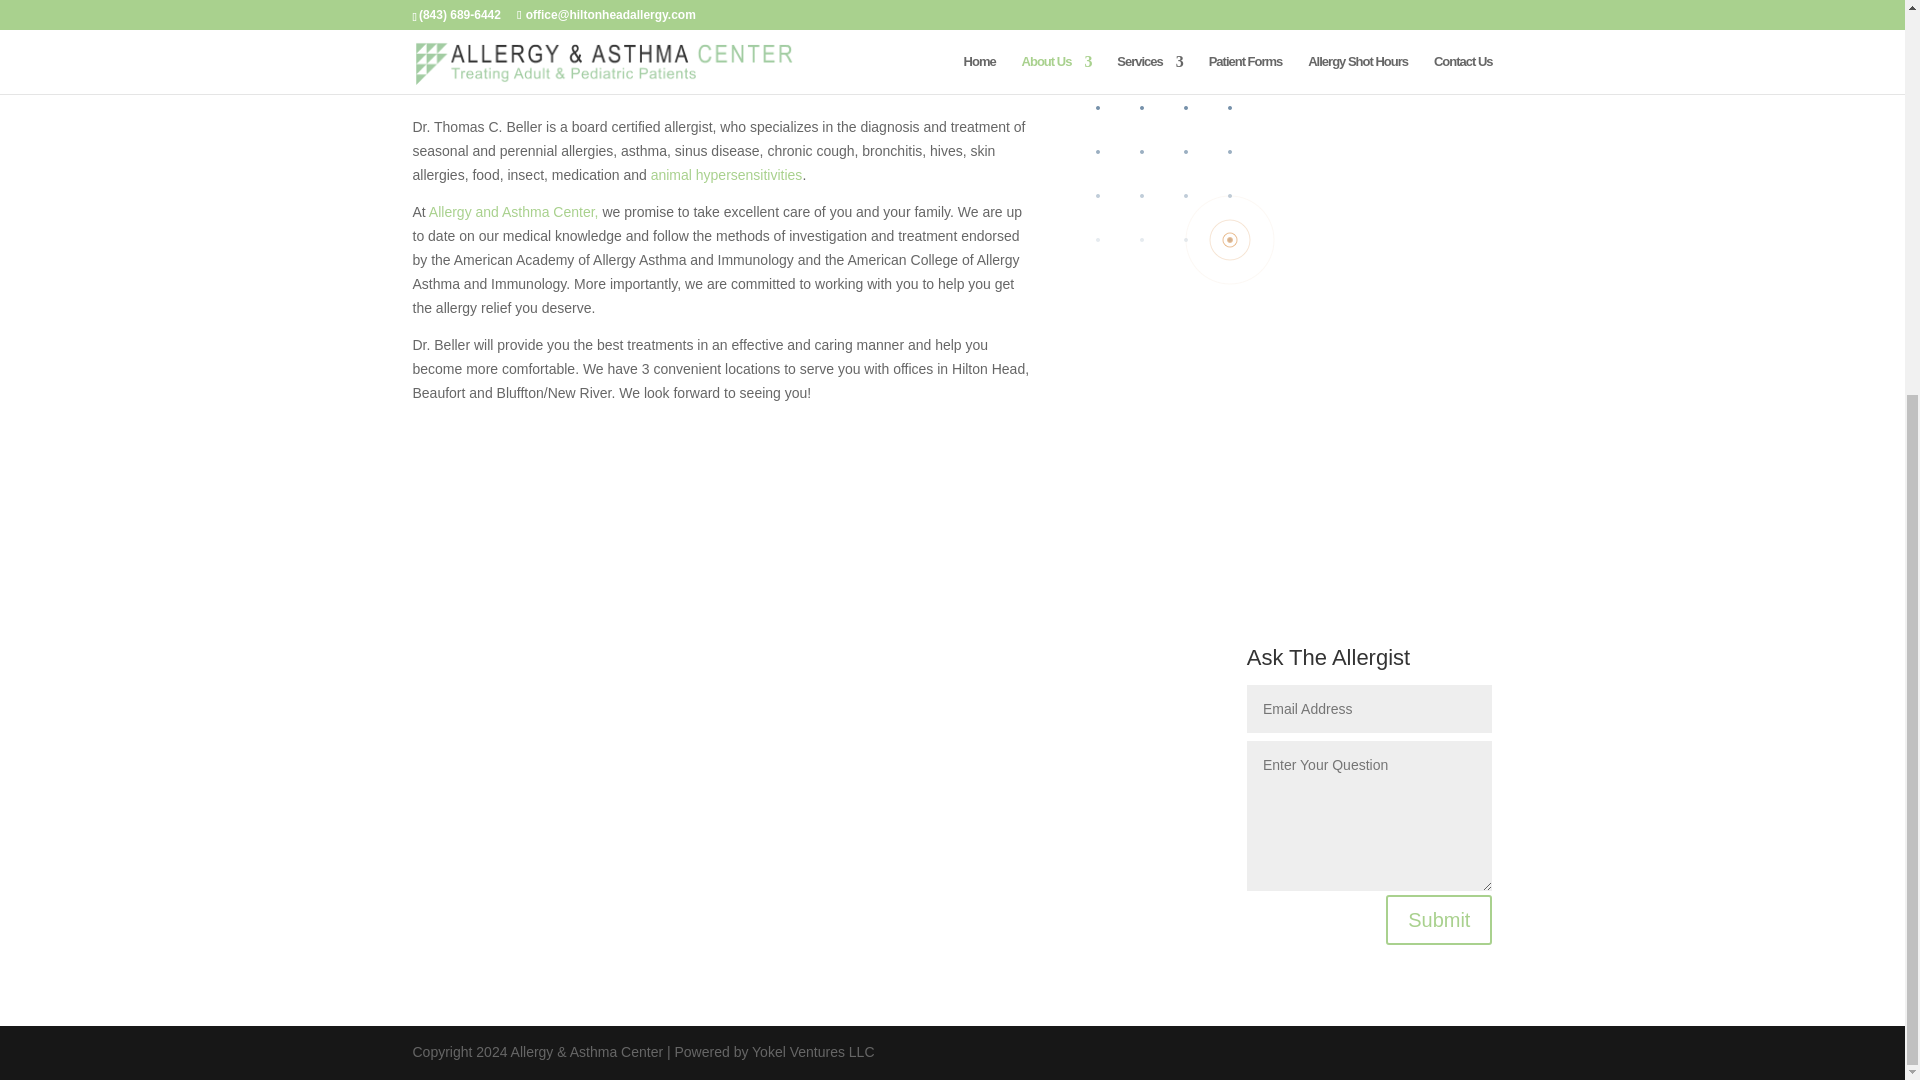 This screenshot has height=1080, width=1920. I want to click on acupuncture-08, so click(724, 10).